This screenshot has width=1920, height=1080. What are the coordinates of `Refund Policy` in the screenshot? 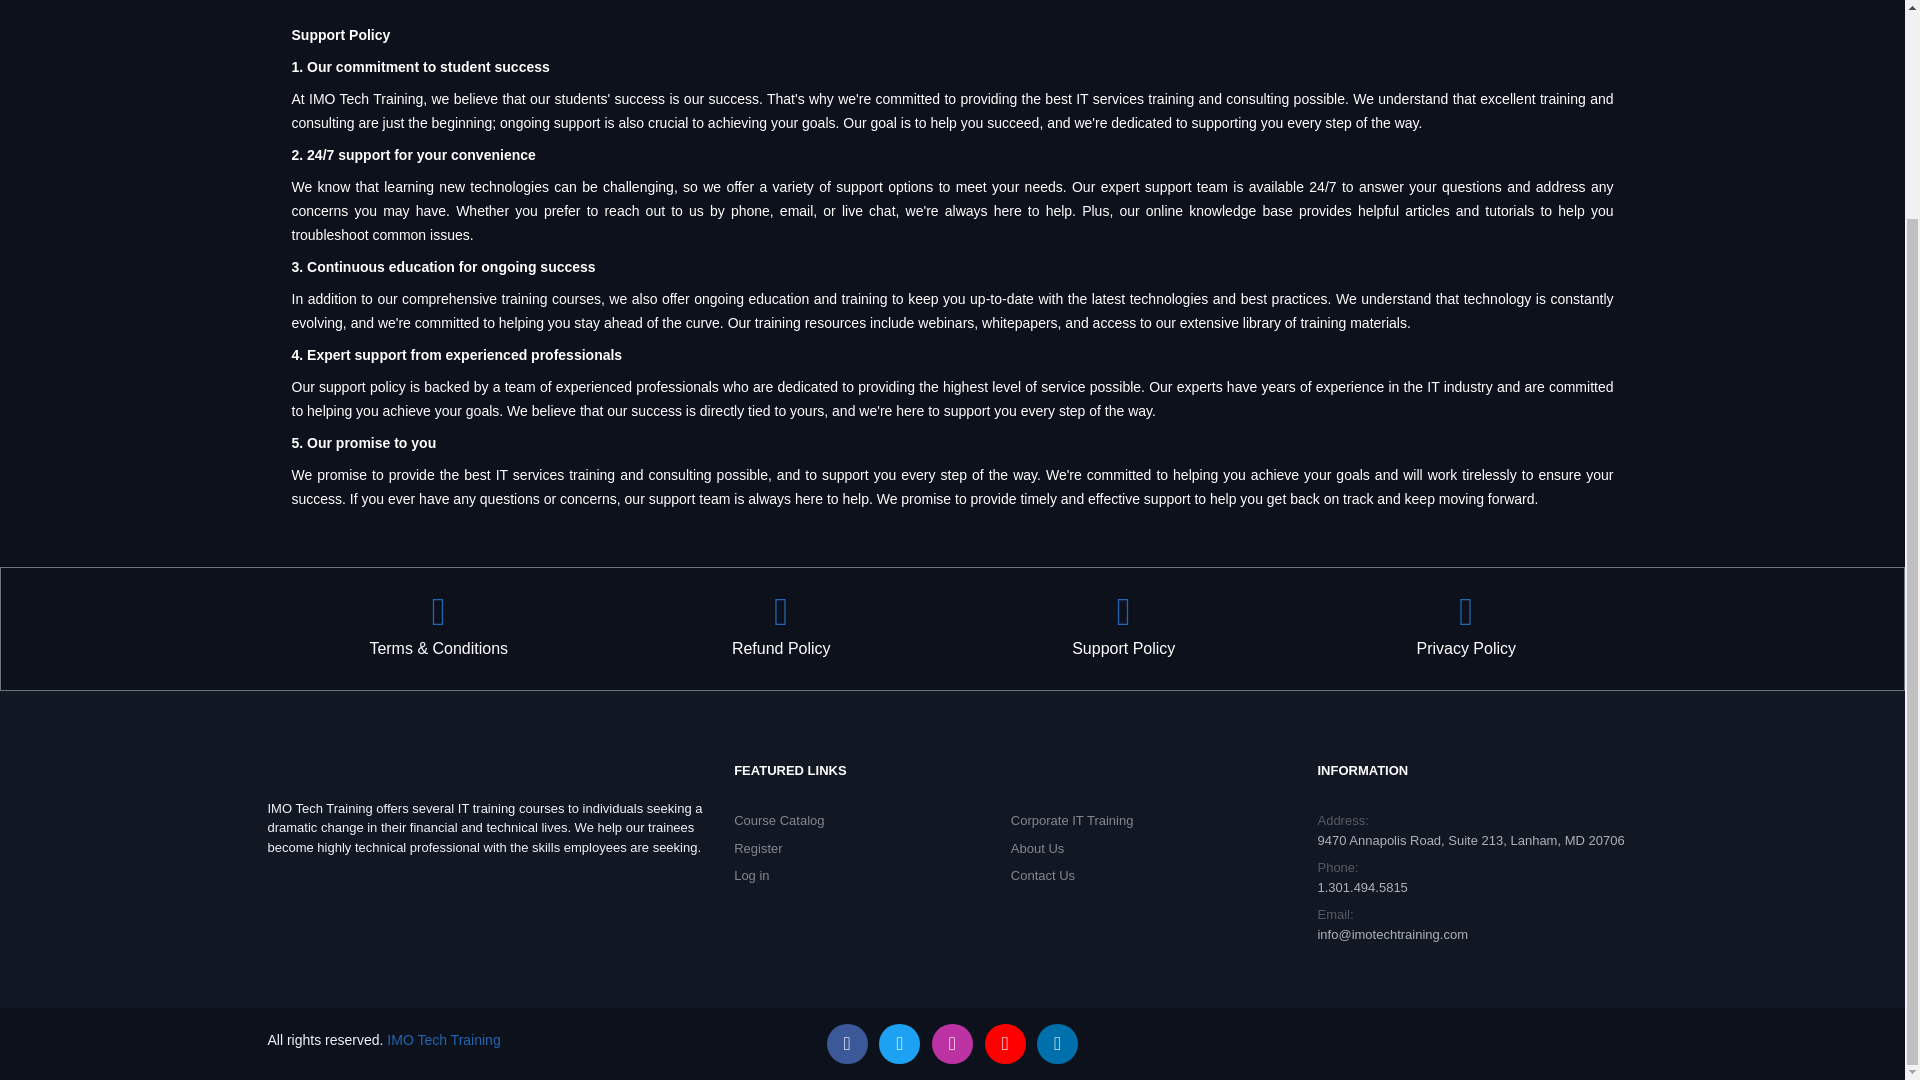 It's located at (781, 629).